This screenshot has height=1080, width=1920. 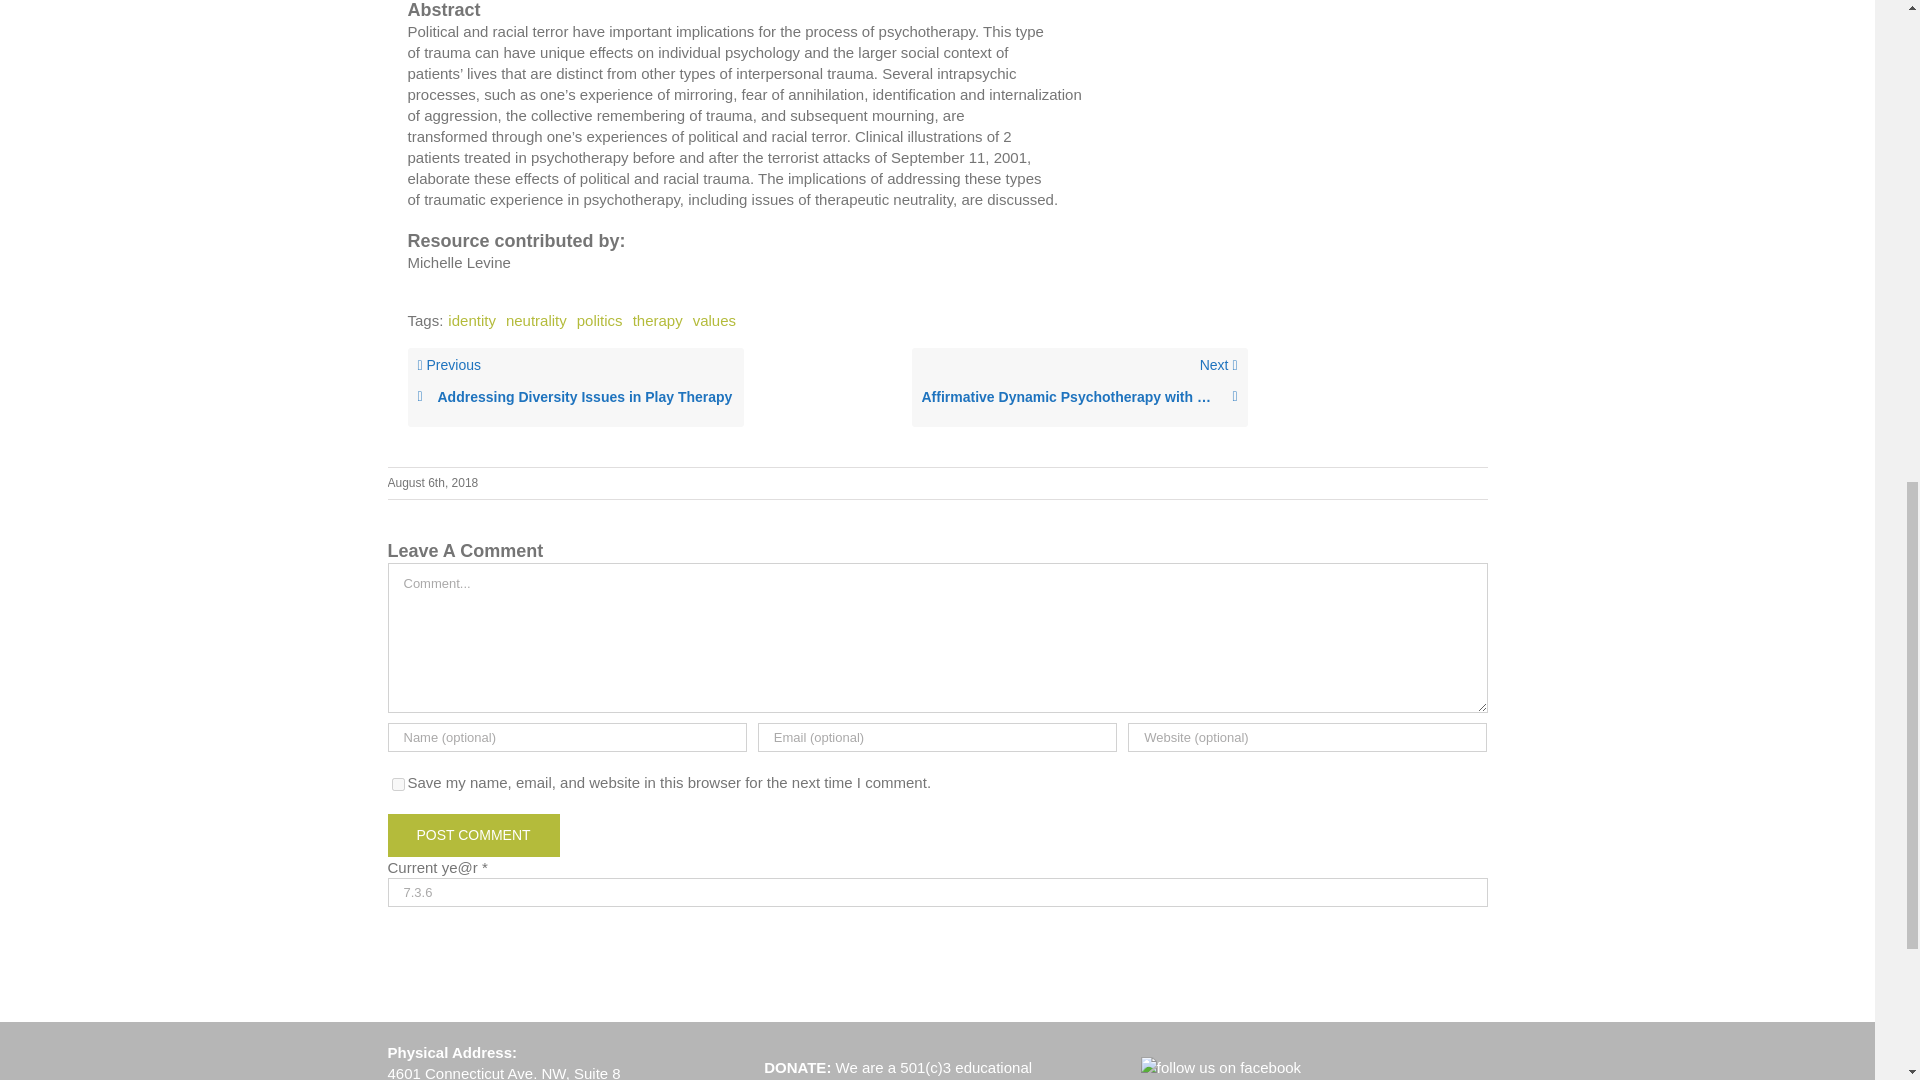 What do you see at coordinates (398, 784) in the screenshot?
I see `yes` at bounding box center [398, 784].